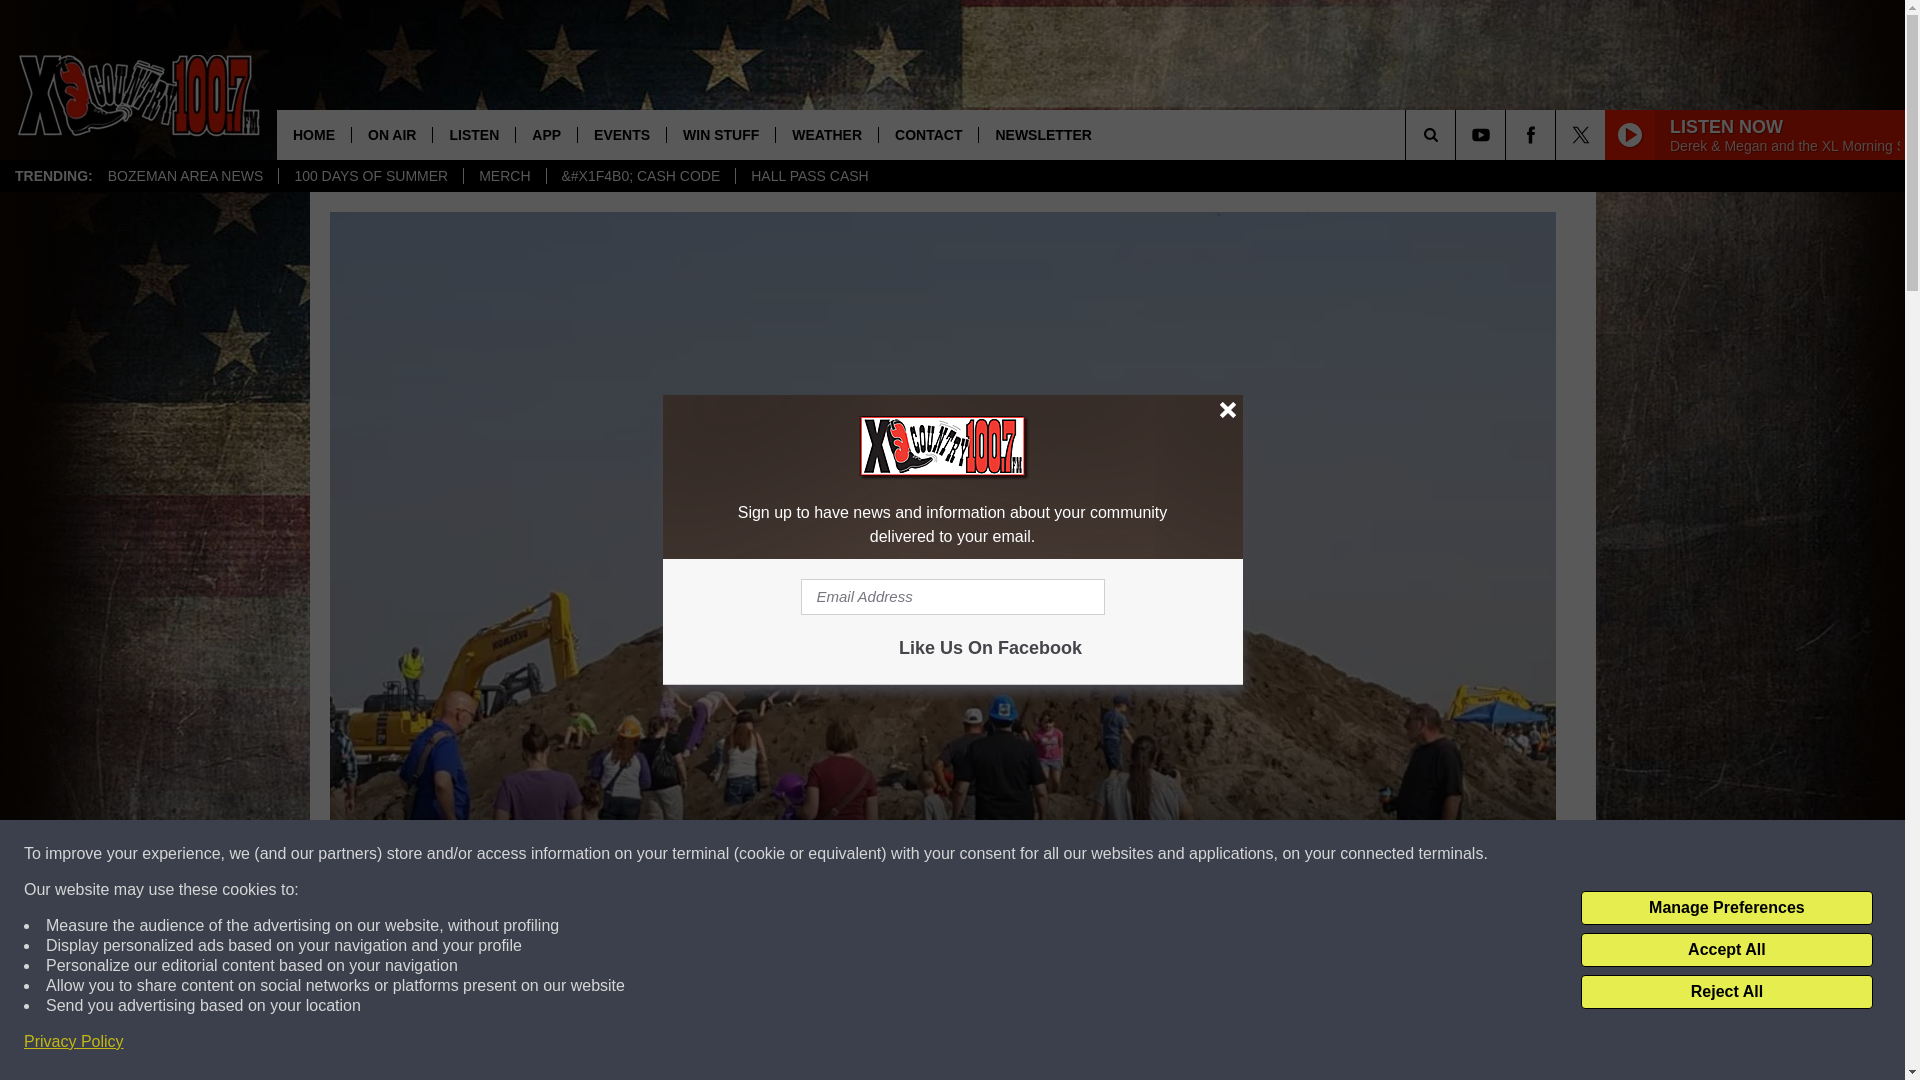  What do you see at coordinates (809, 176) in the screenshot?
I see `HALL PASS CASH` at bounding box center [809, 176].